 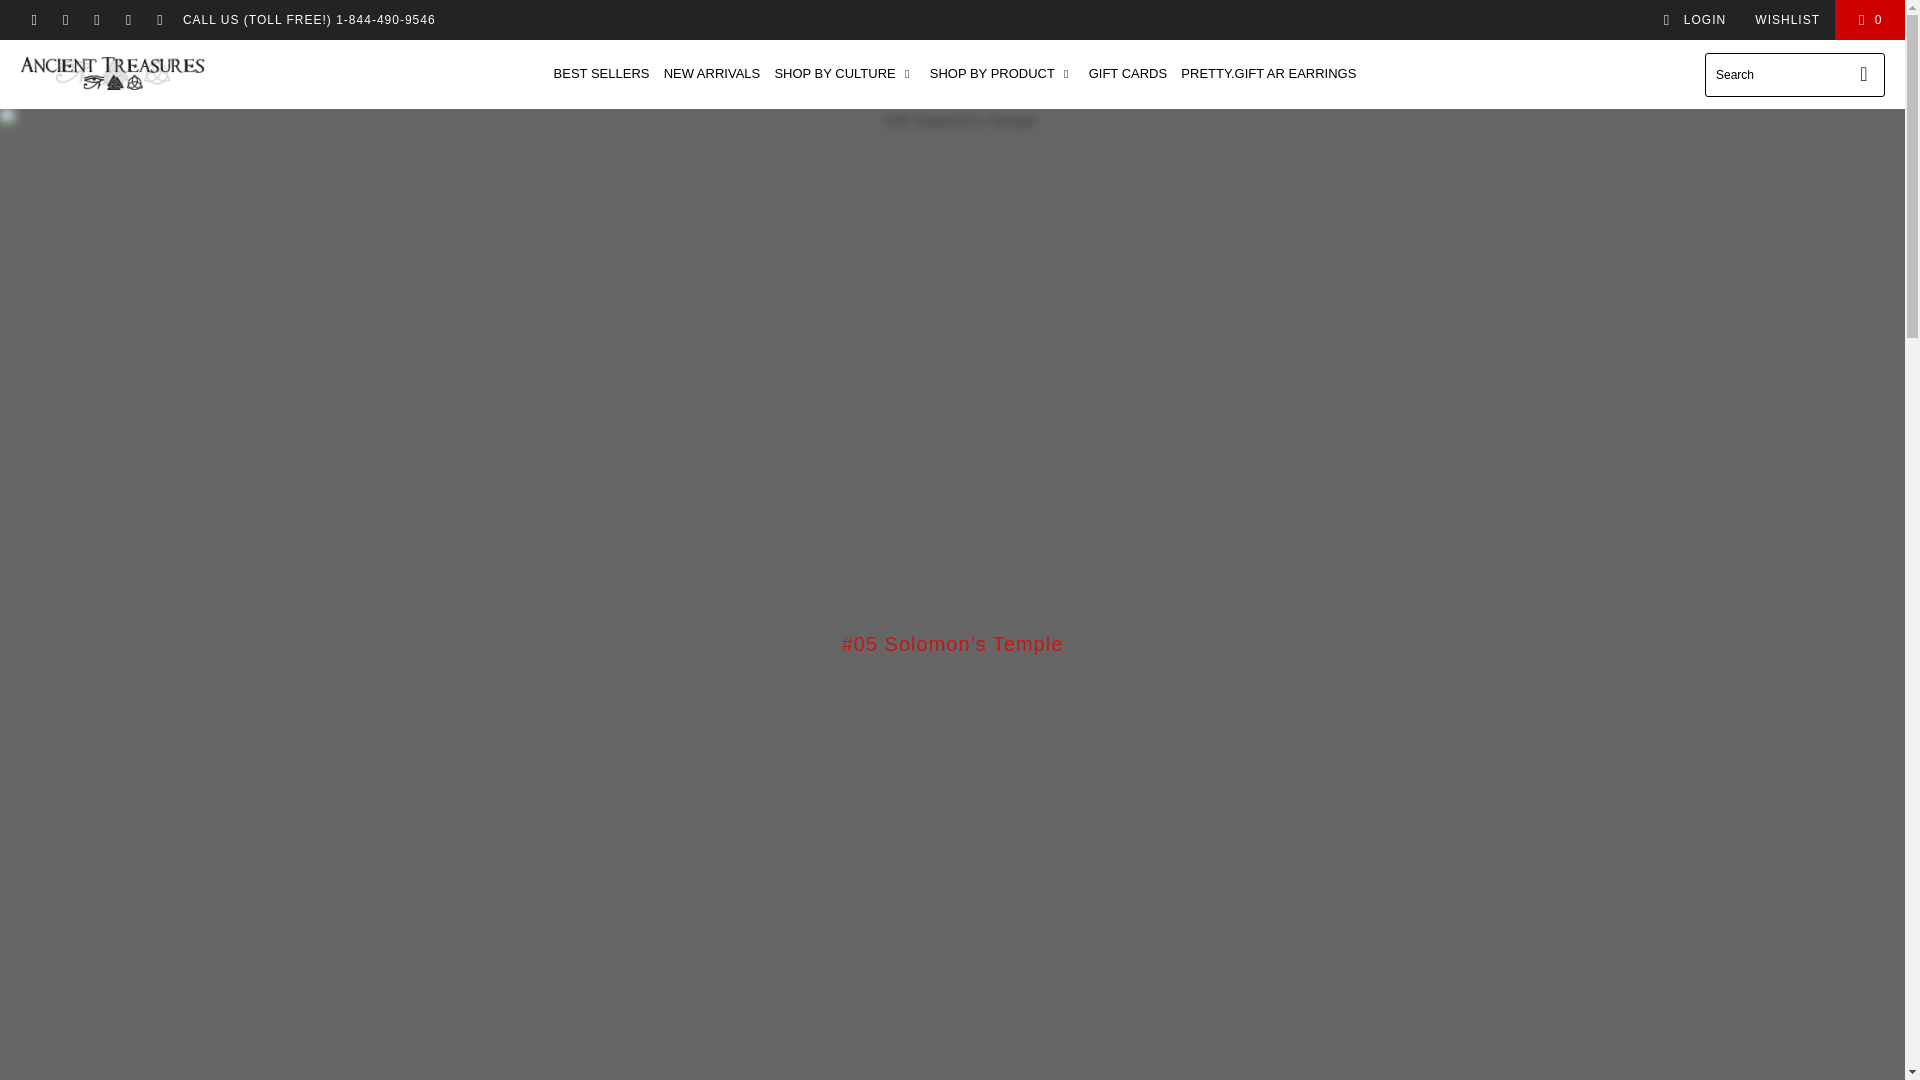 I want to click on Ancient Treasures on Pinterest, so click(x=96, y=20).